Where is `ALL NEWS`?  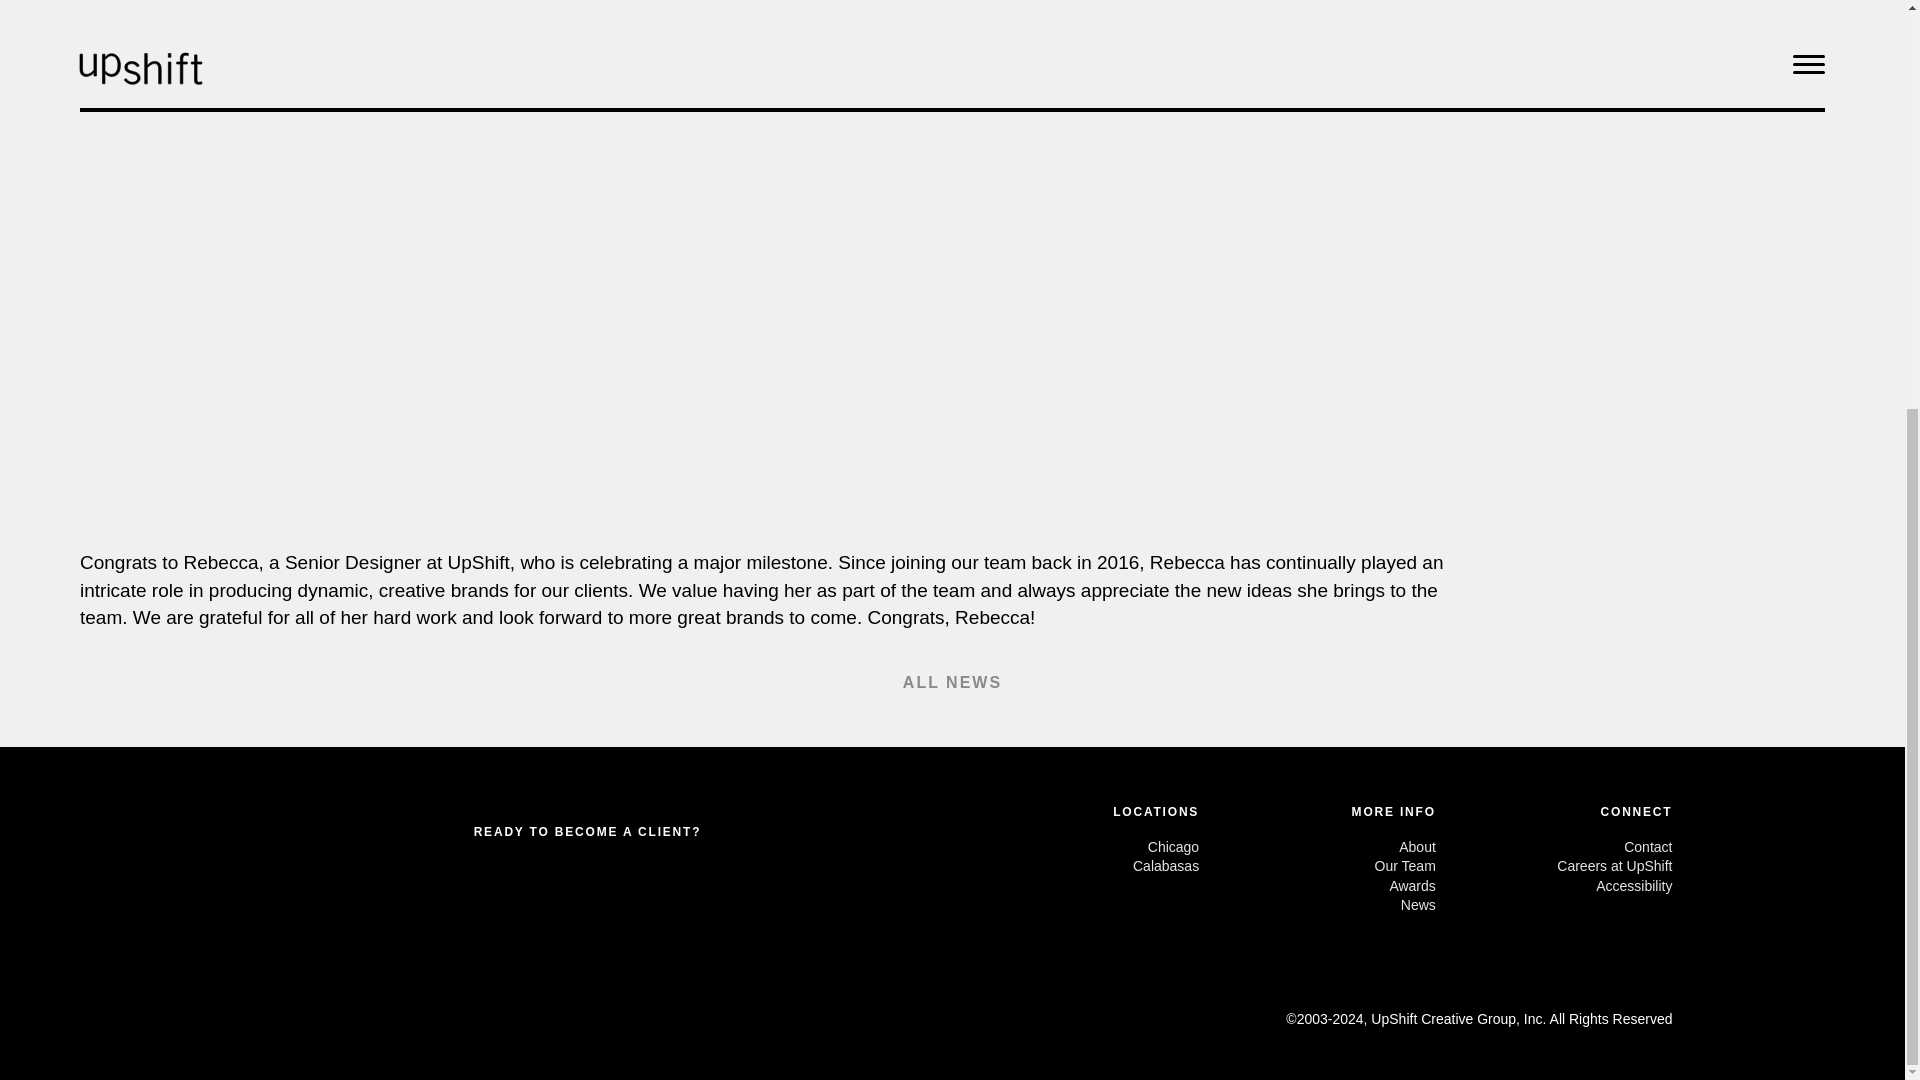 ALL NEWS is located at coordinates (952, 682).